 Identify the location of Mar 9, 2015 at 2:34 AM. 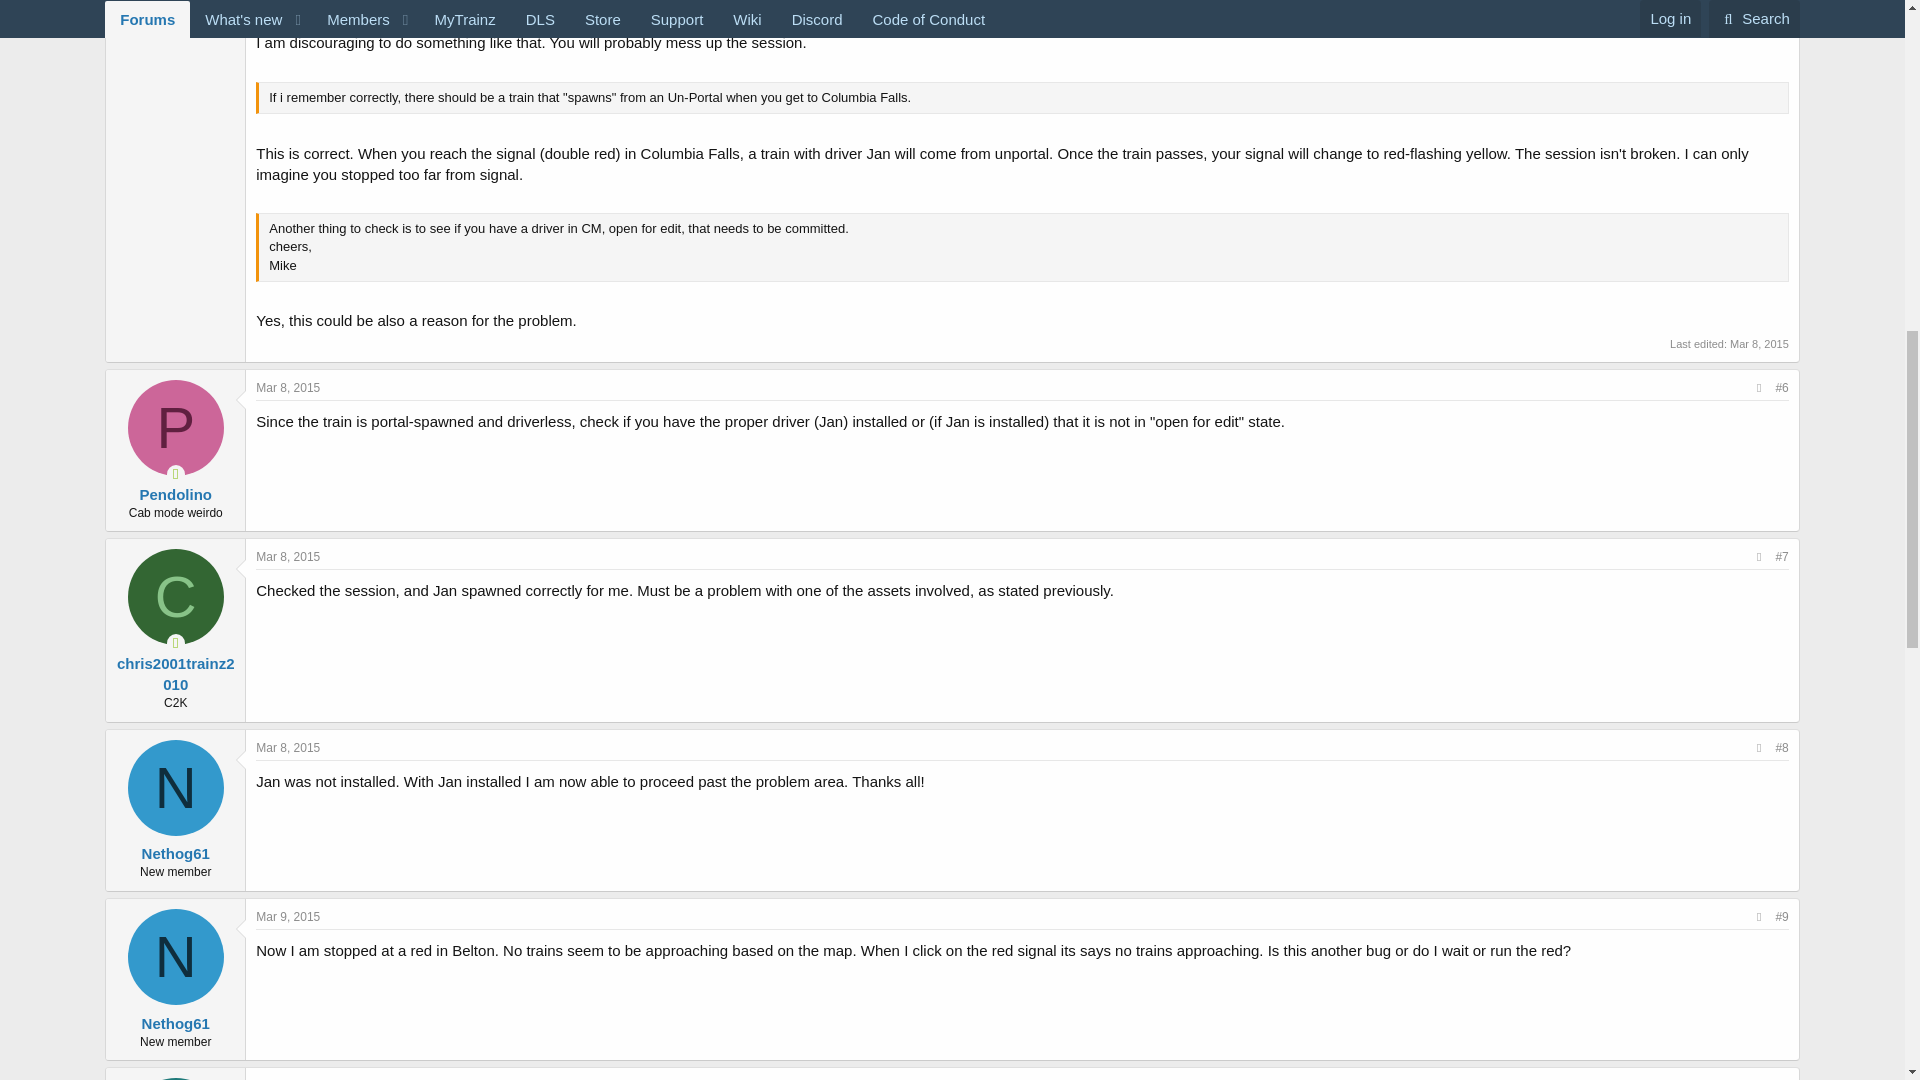
(288, 917).